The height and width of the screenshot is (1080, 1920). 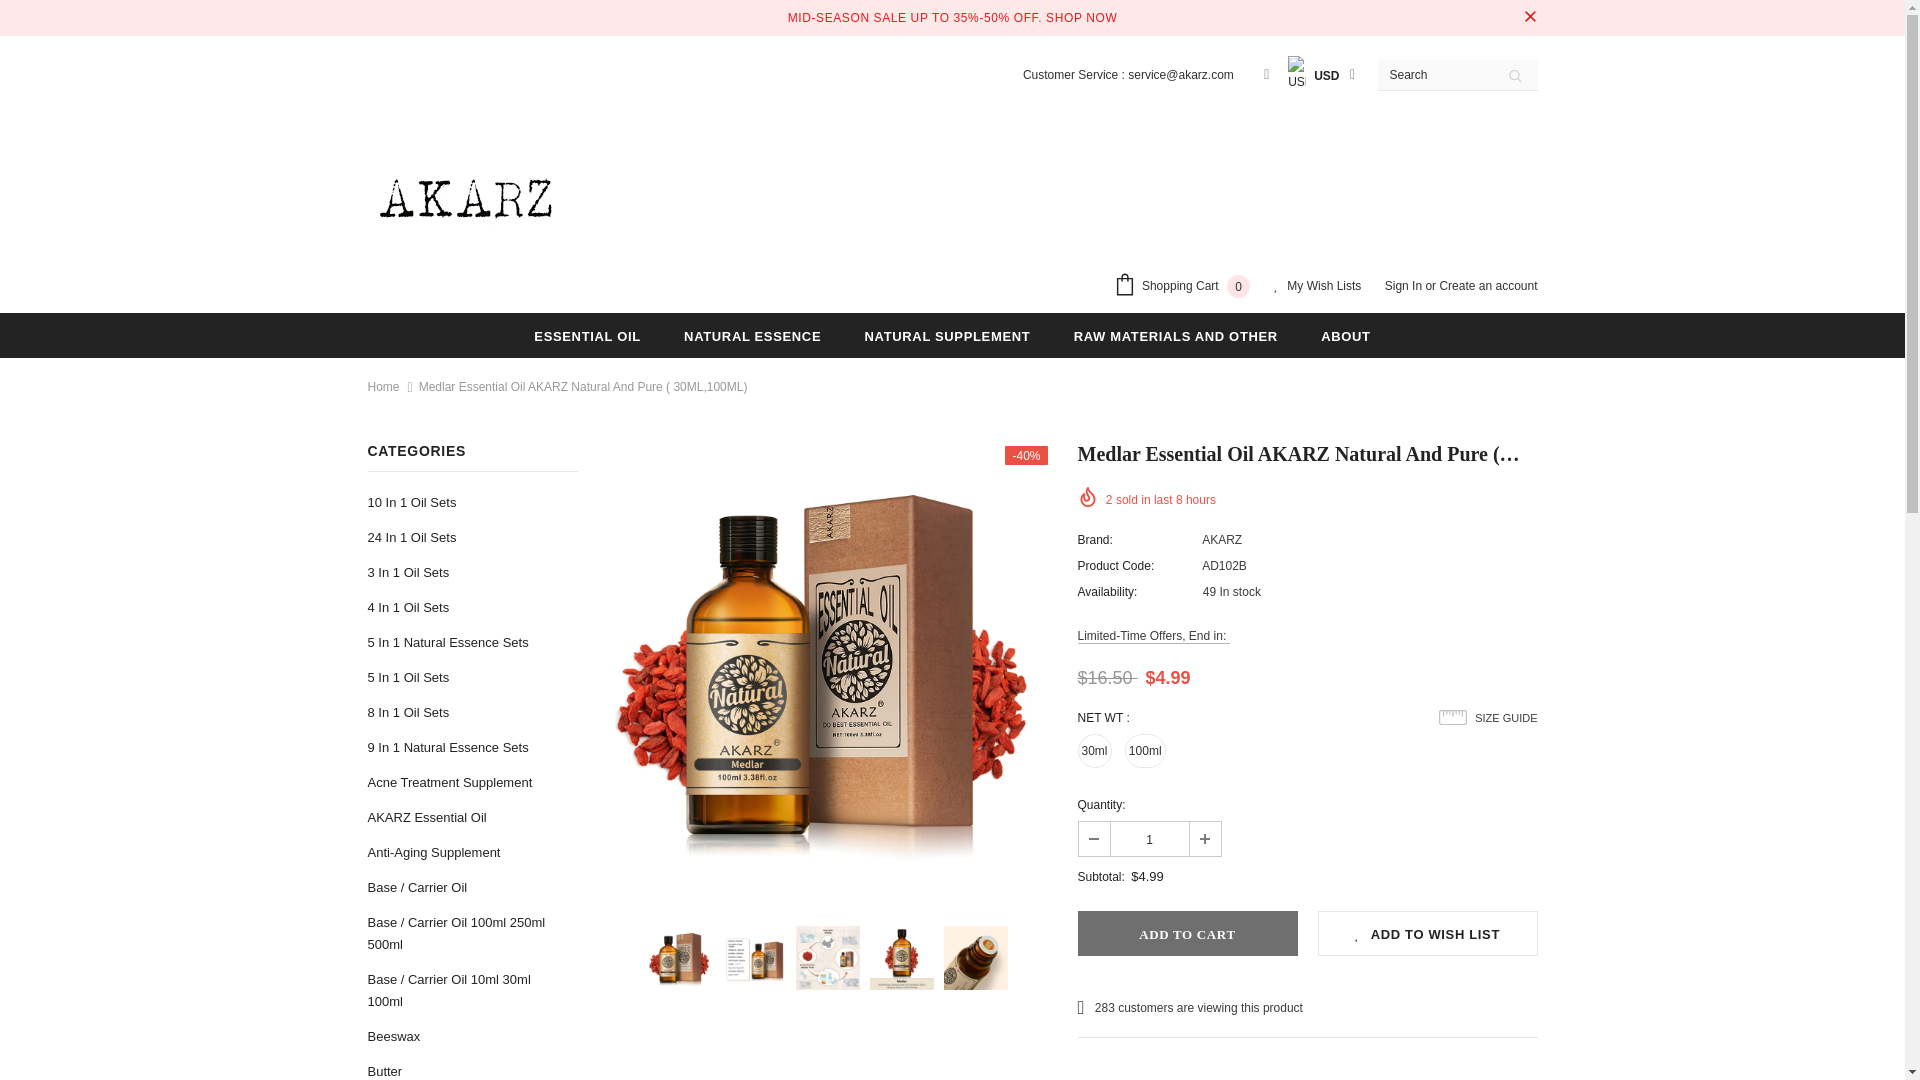 I want to click on Create an account, so click(x=1488, y=285).